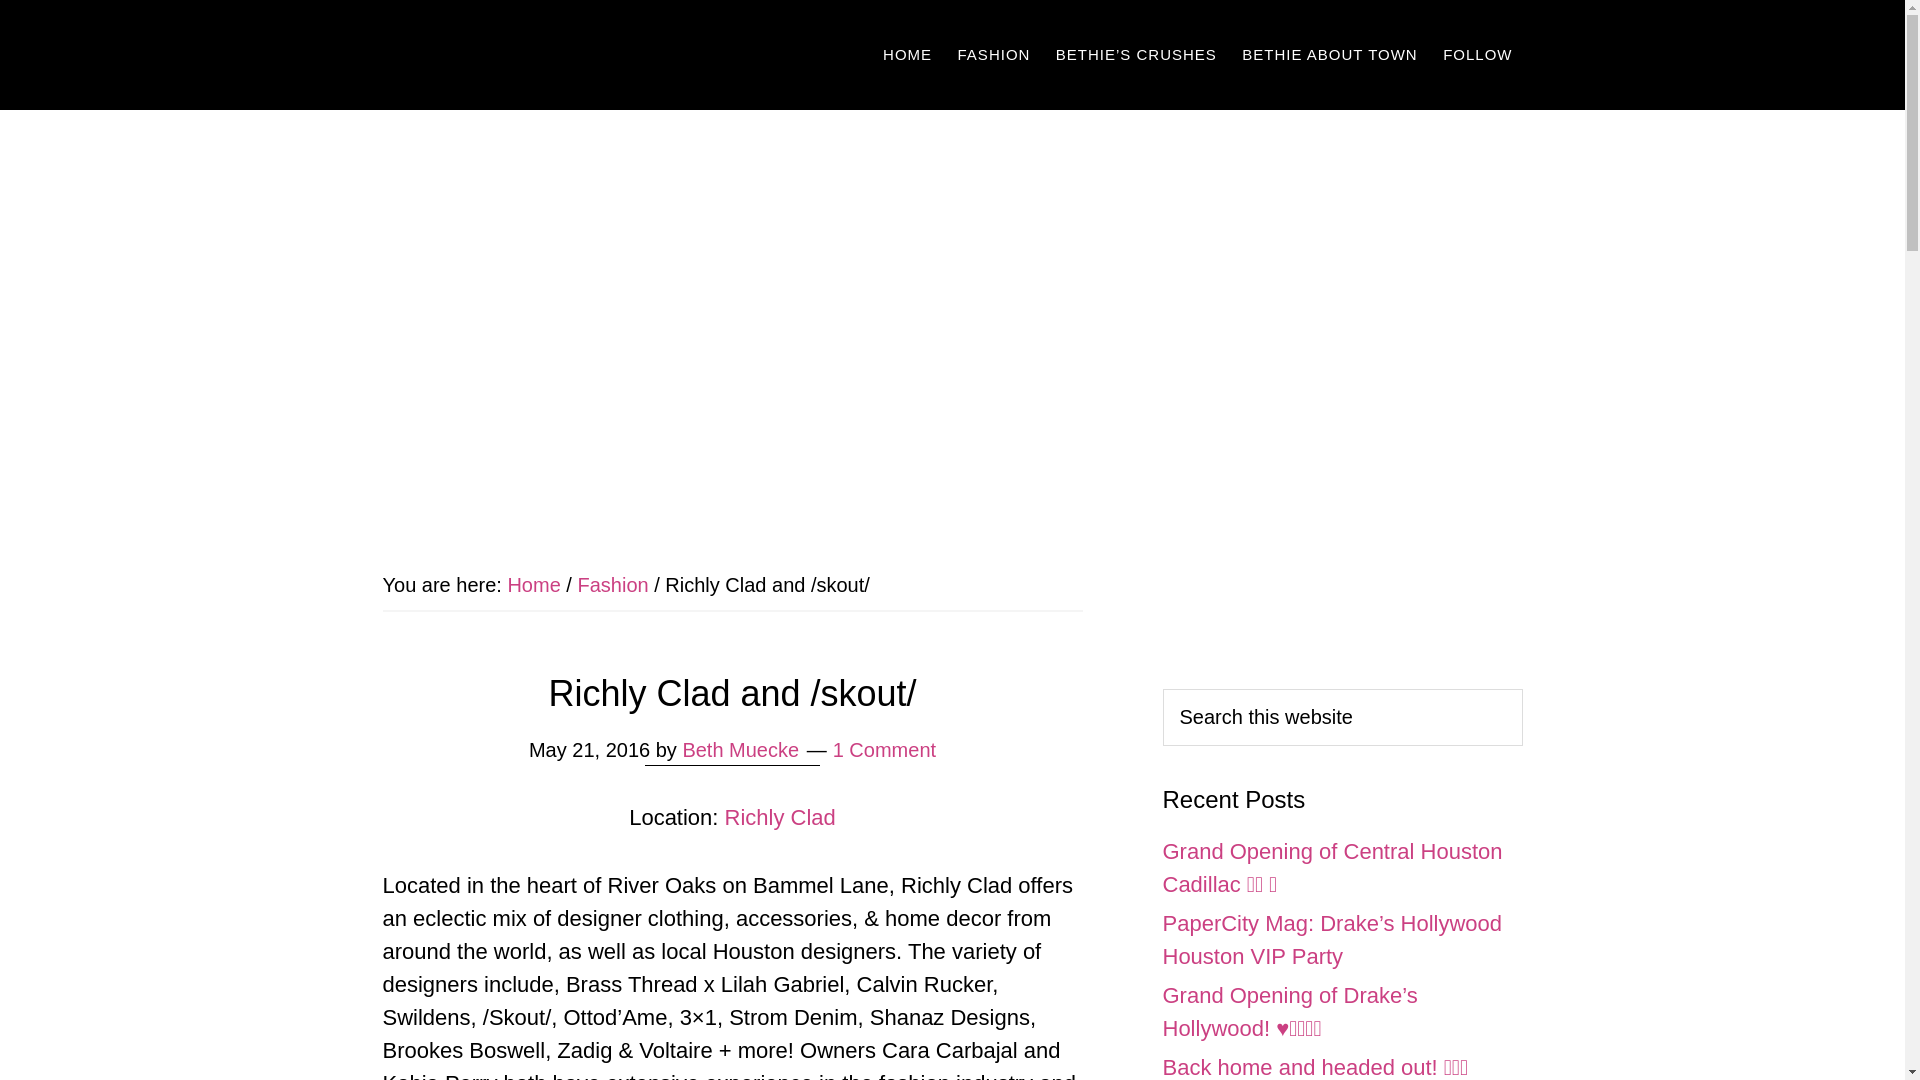 Image resolution: width=1920 pixels, height=1080 pixels. Describe the element at coordinates (908, 54) in the screenshot. I see `HOME` at that location.